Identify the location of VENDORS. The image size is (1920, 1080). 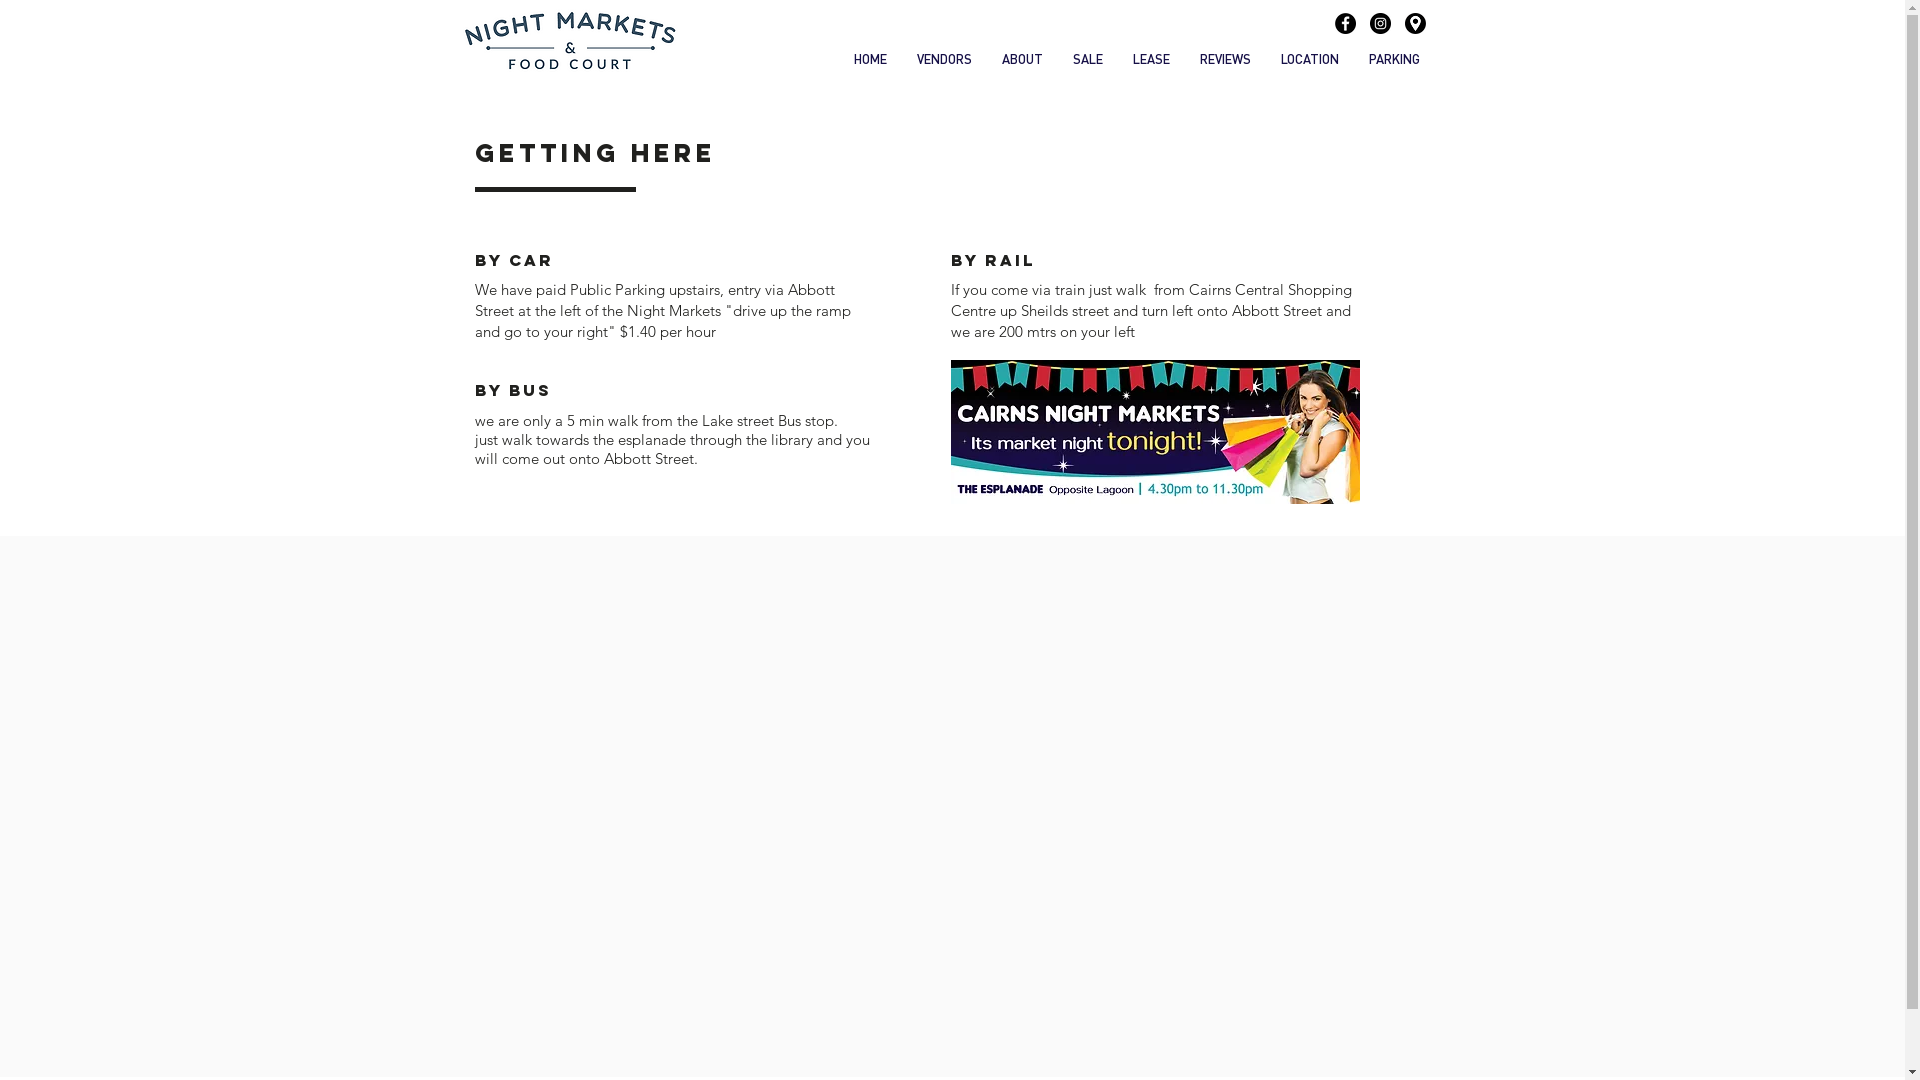
(944, 59).